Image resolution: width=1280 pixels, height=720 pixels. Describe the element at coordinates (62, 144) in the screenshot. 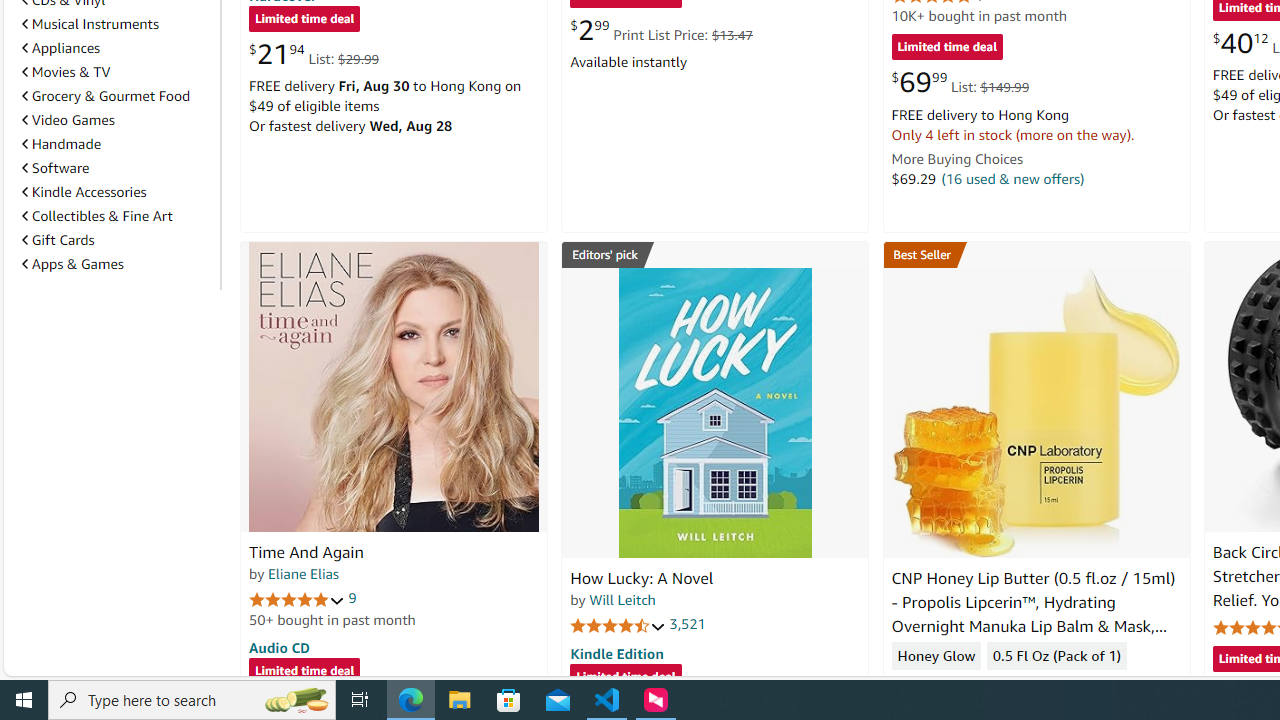

I see `Handmade` at that location.